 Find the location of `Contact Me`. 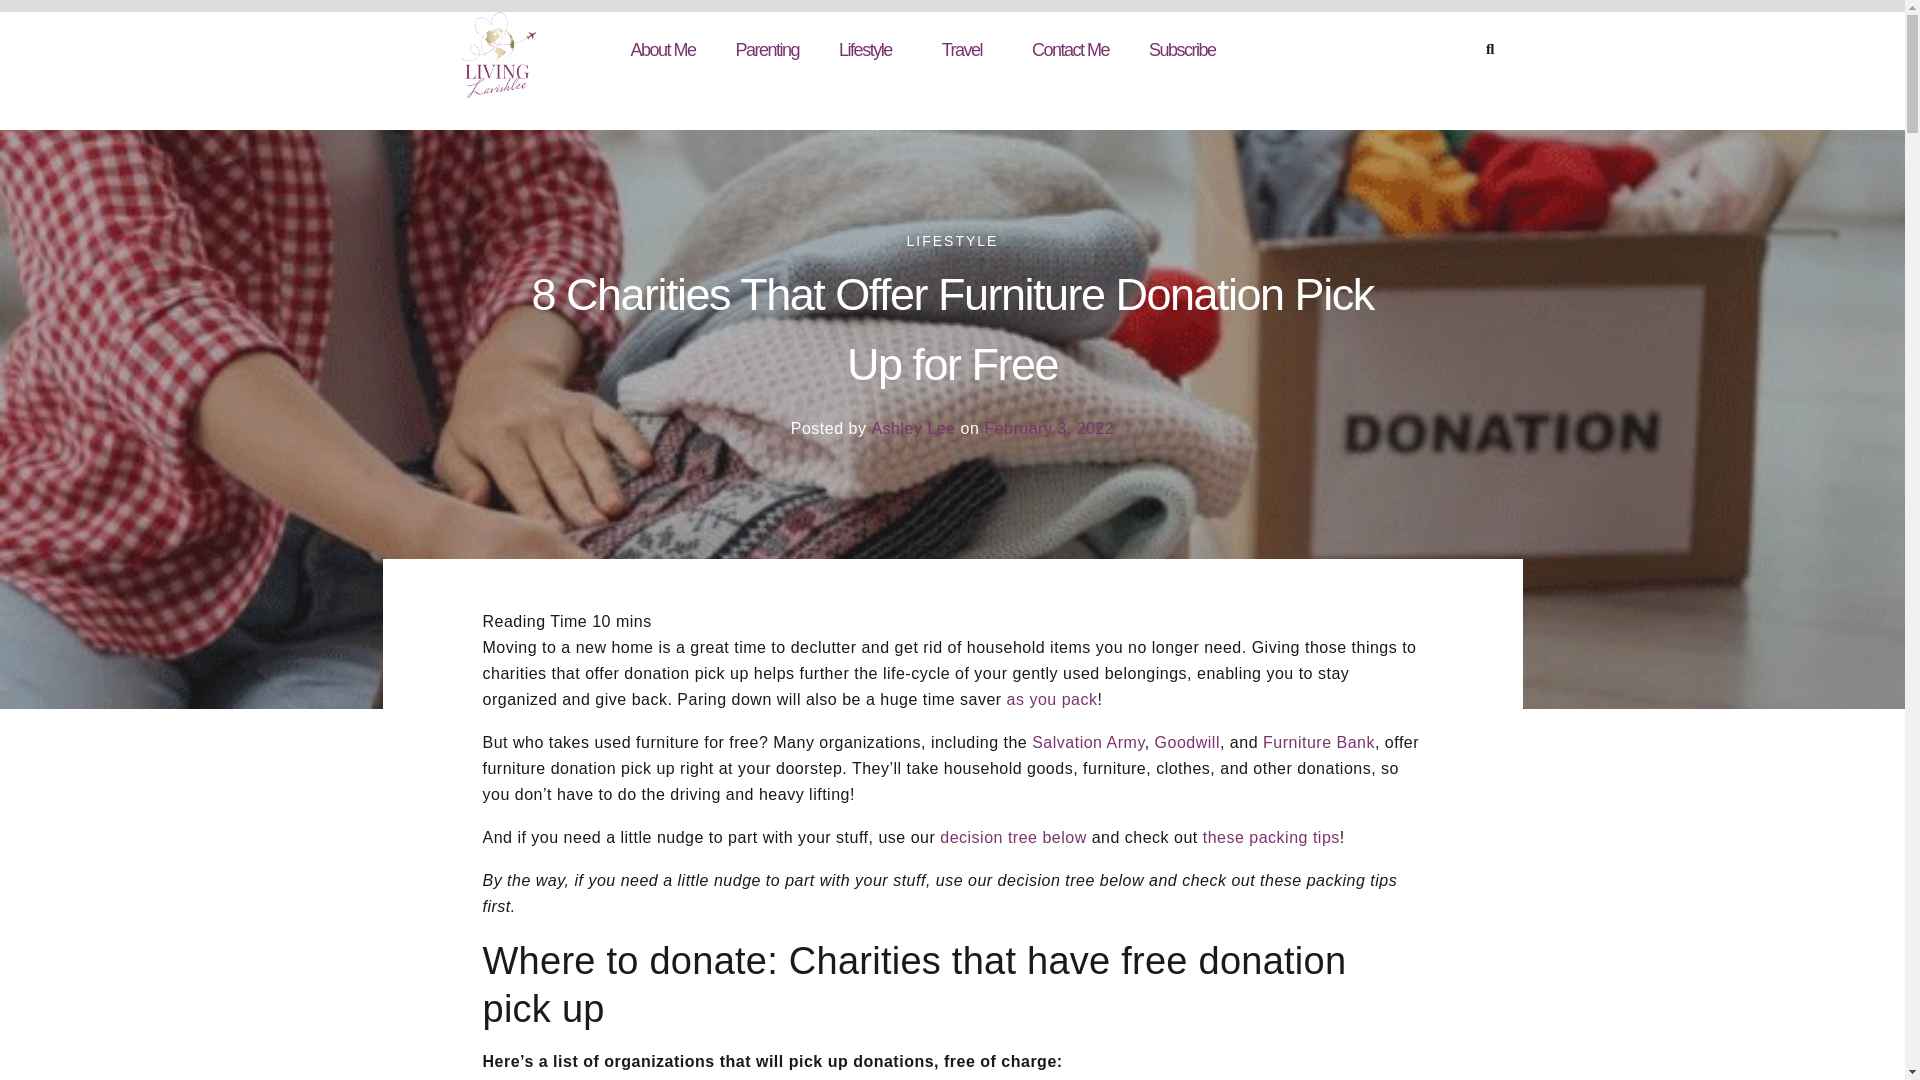

Contact Me is located at coordinates (1070, 50).